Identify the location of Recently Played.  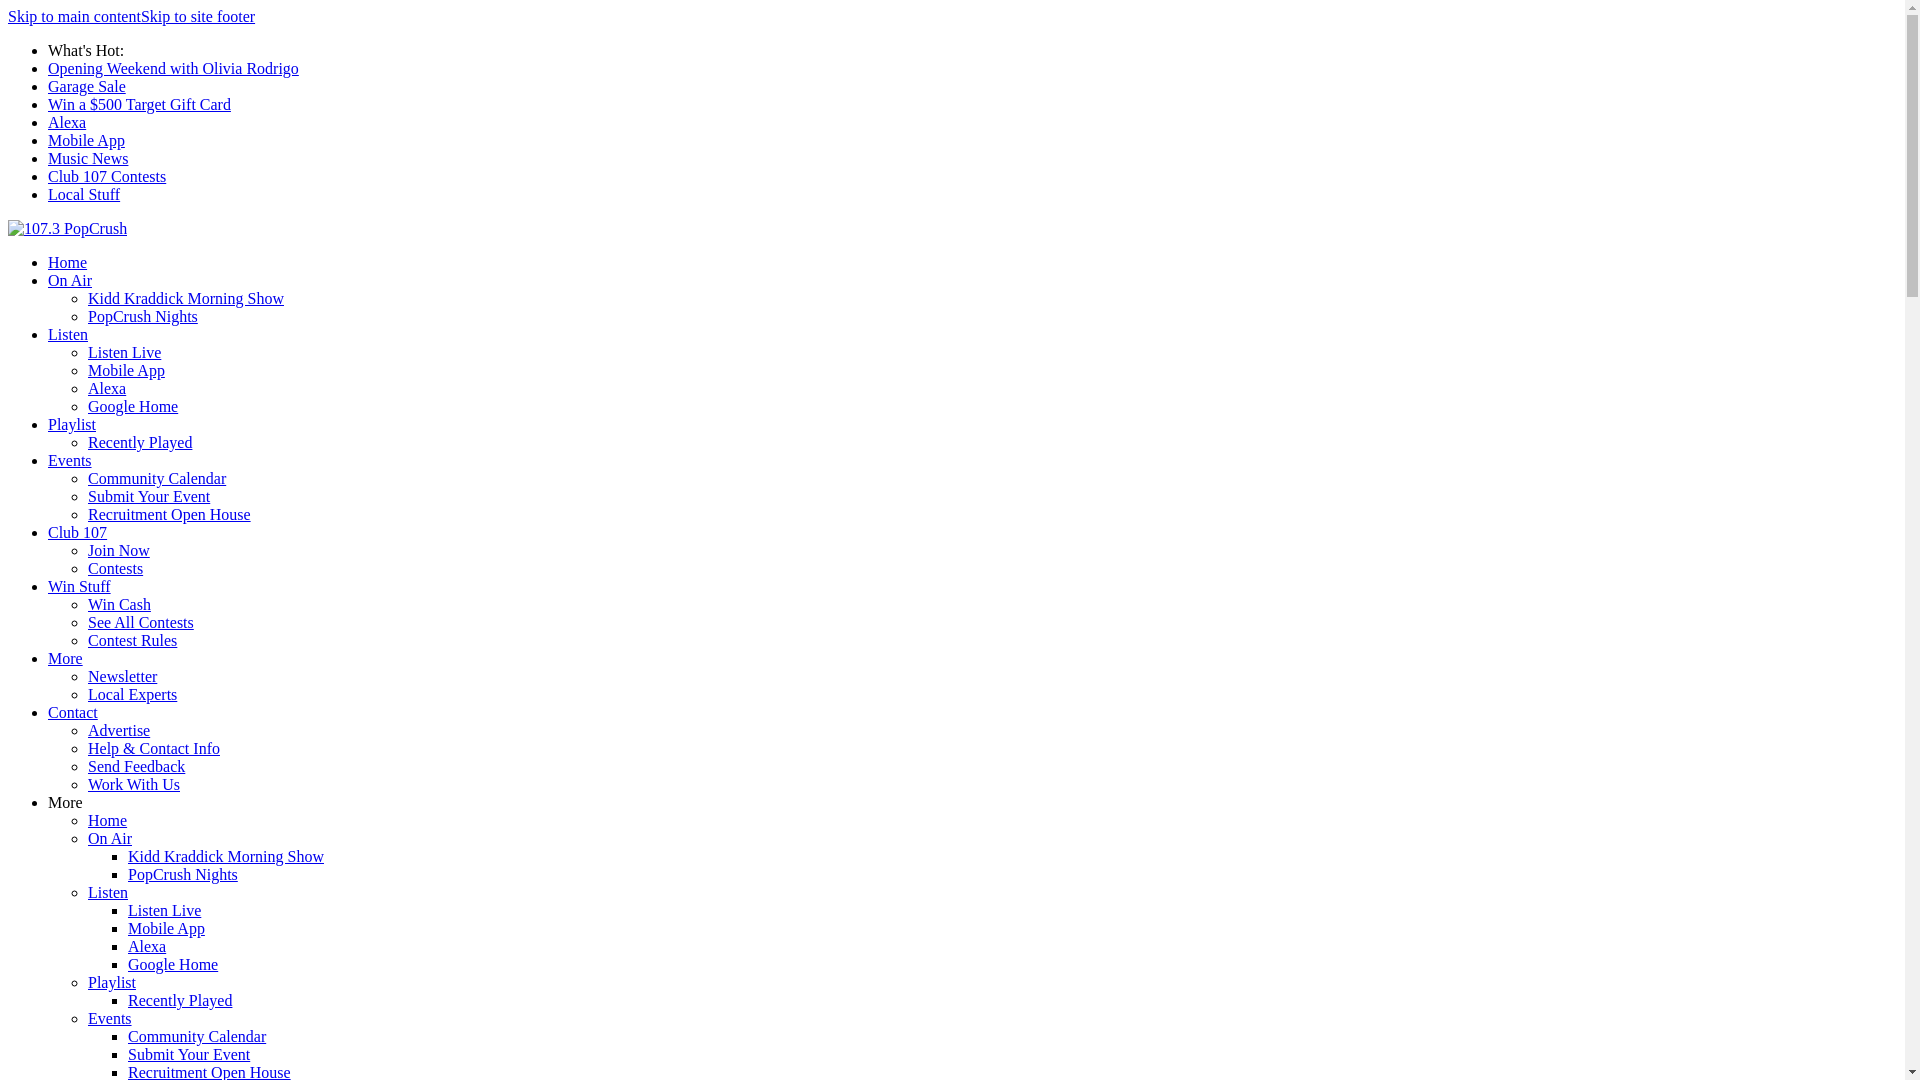
(180, 1000).